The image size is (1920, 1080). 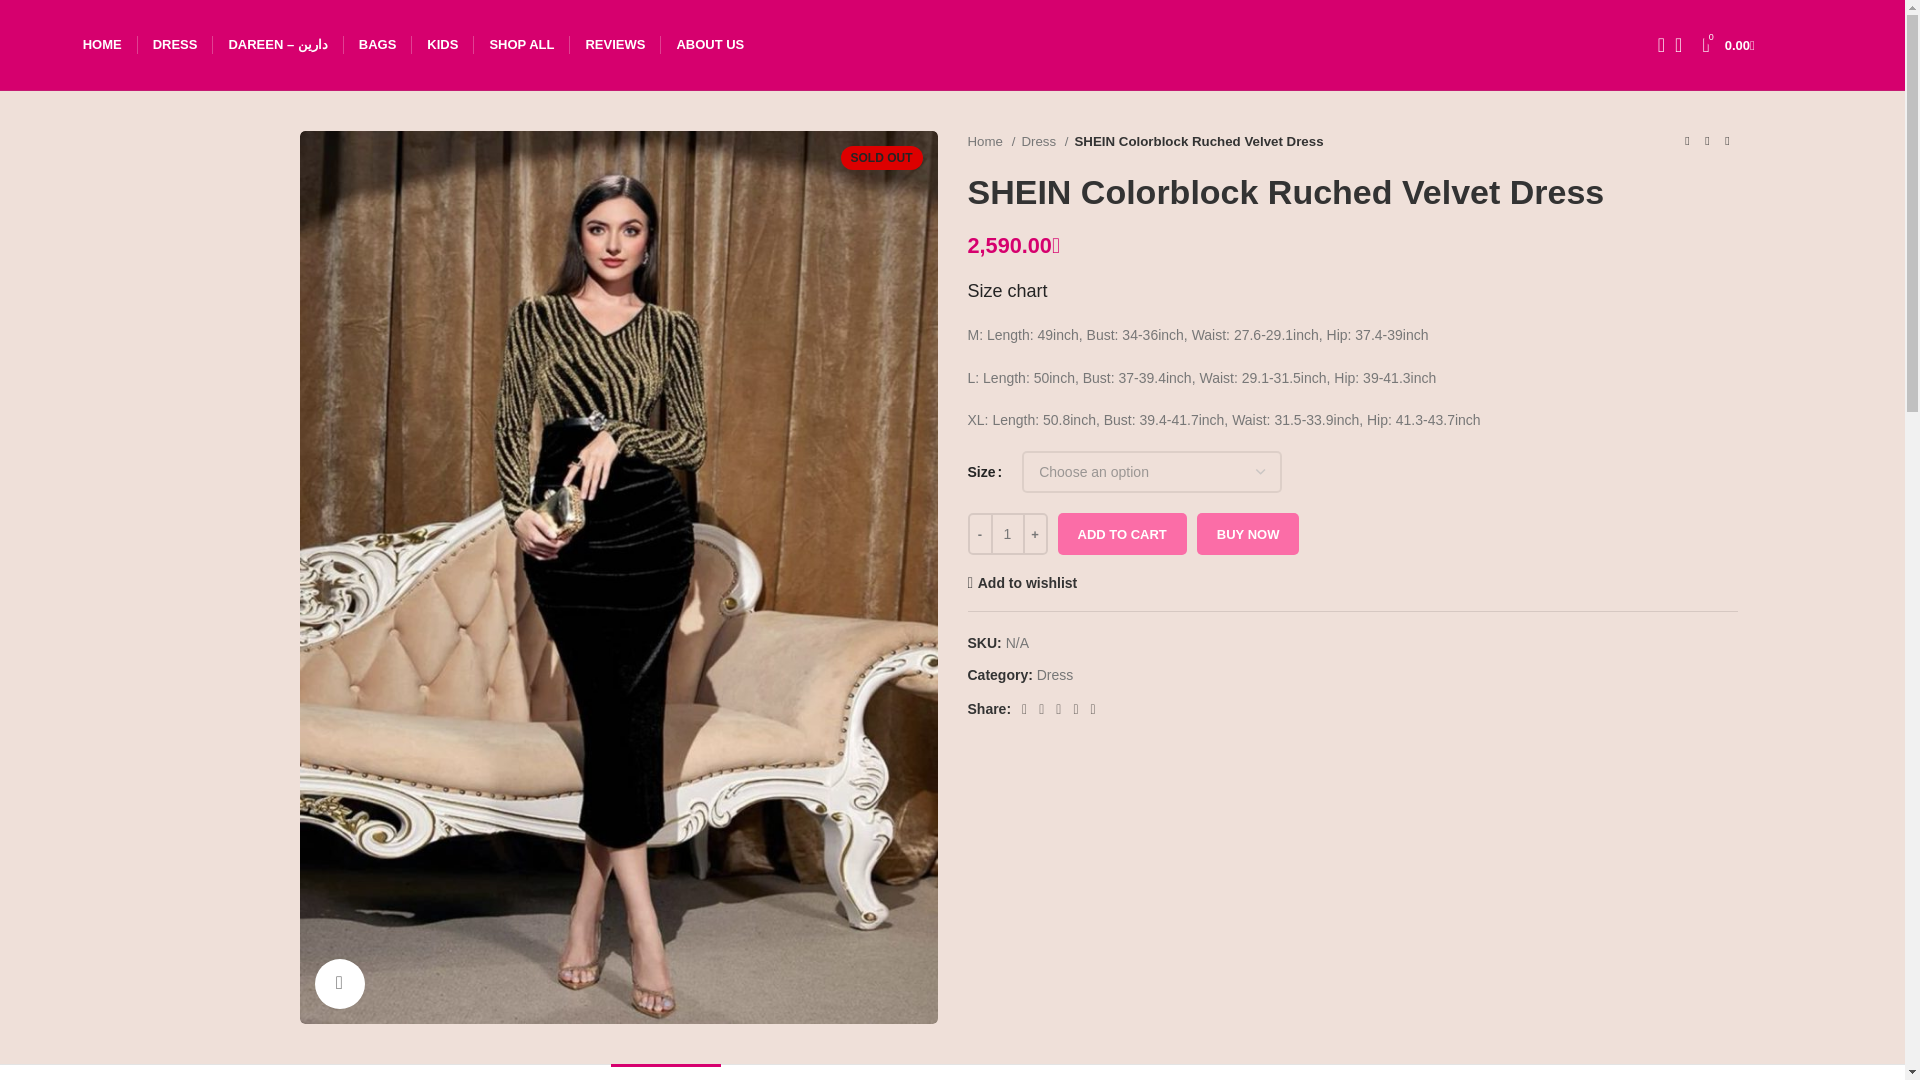 What do you see at coordinates (1022, 582) in the screenshot?
I see `Add to wishlist` at bounding box center [1022, 582].